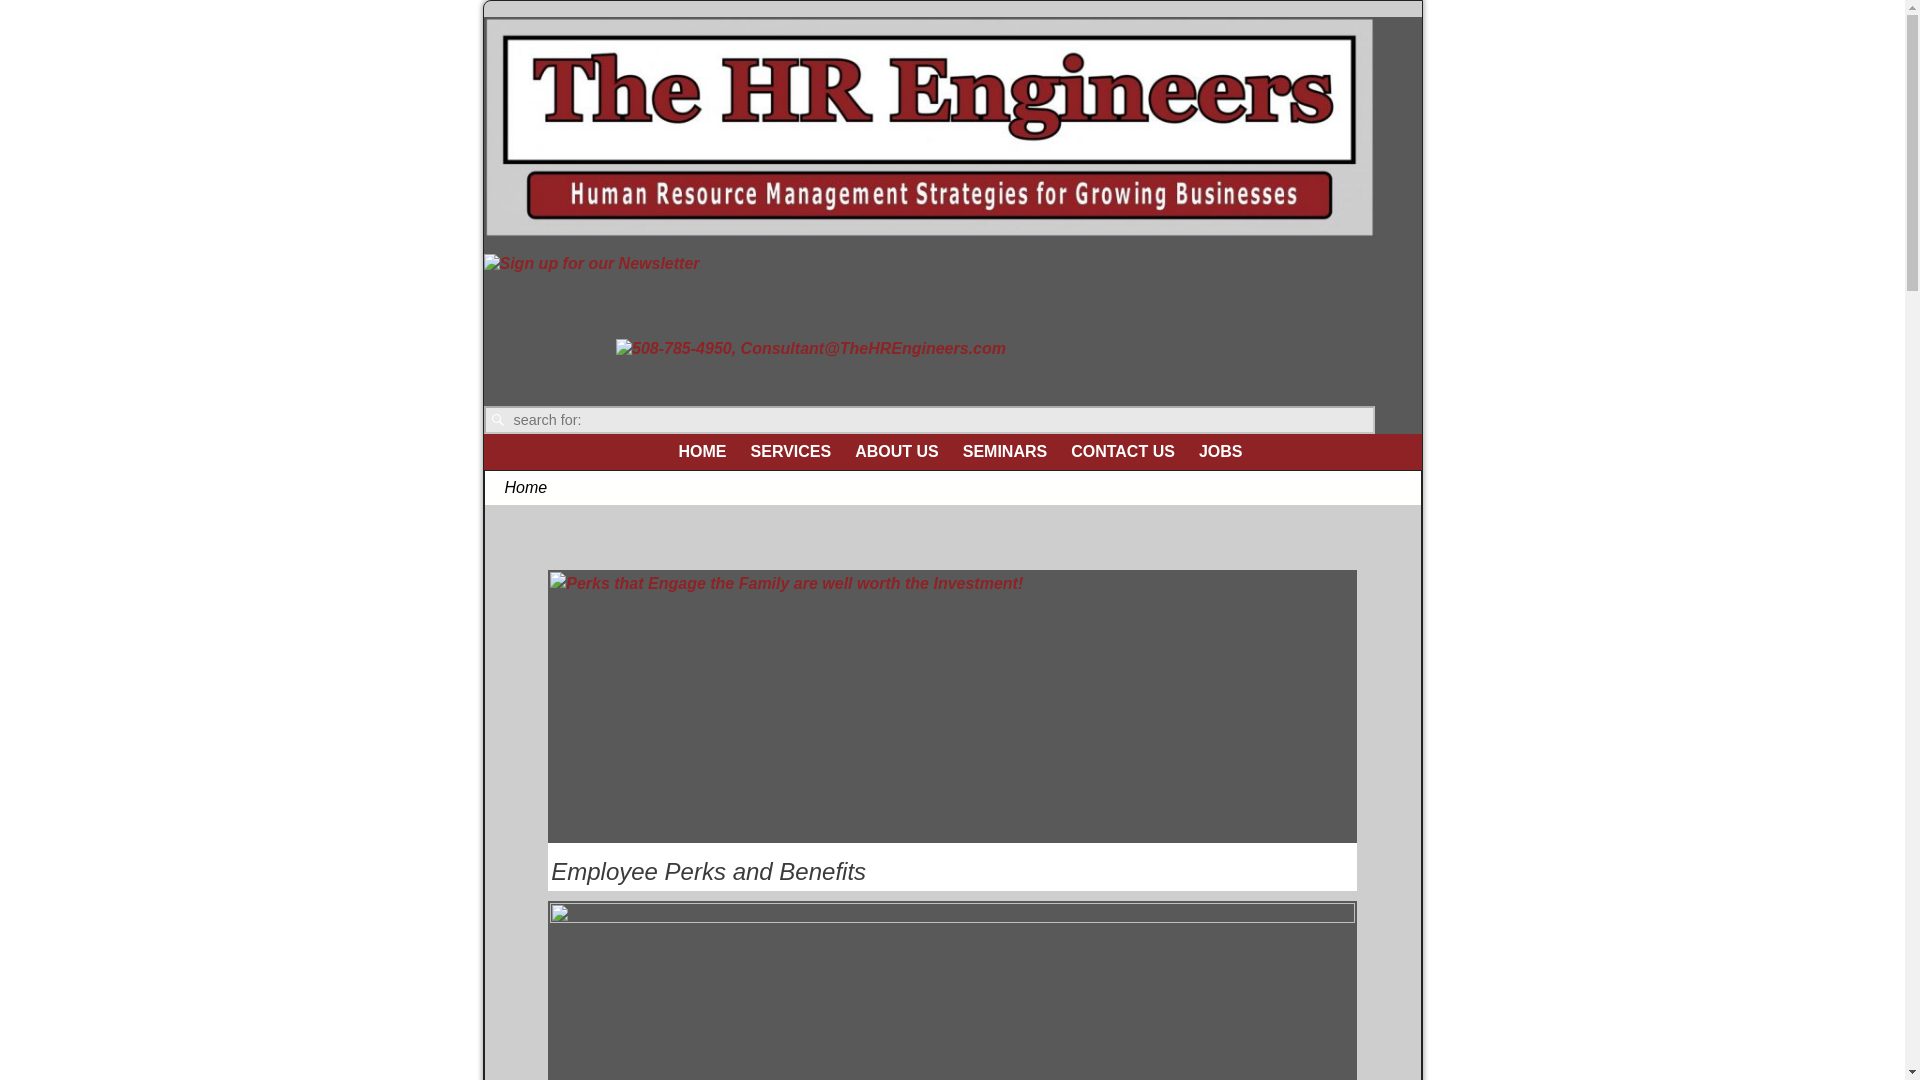  Describe the element at coordinates (1122, 451) in the screenshot. I see `CONTACT US` at that location.